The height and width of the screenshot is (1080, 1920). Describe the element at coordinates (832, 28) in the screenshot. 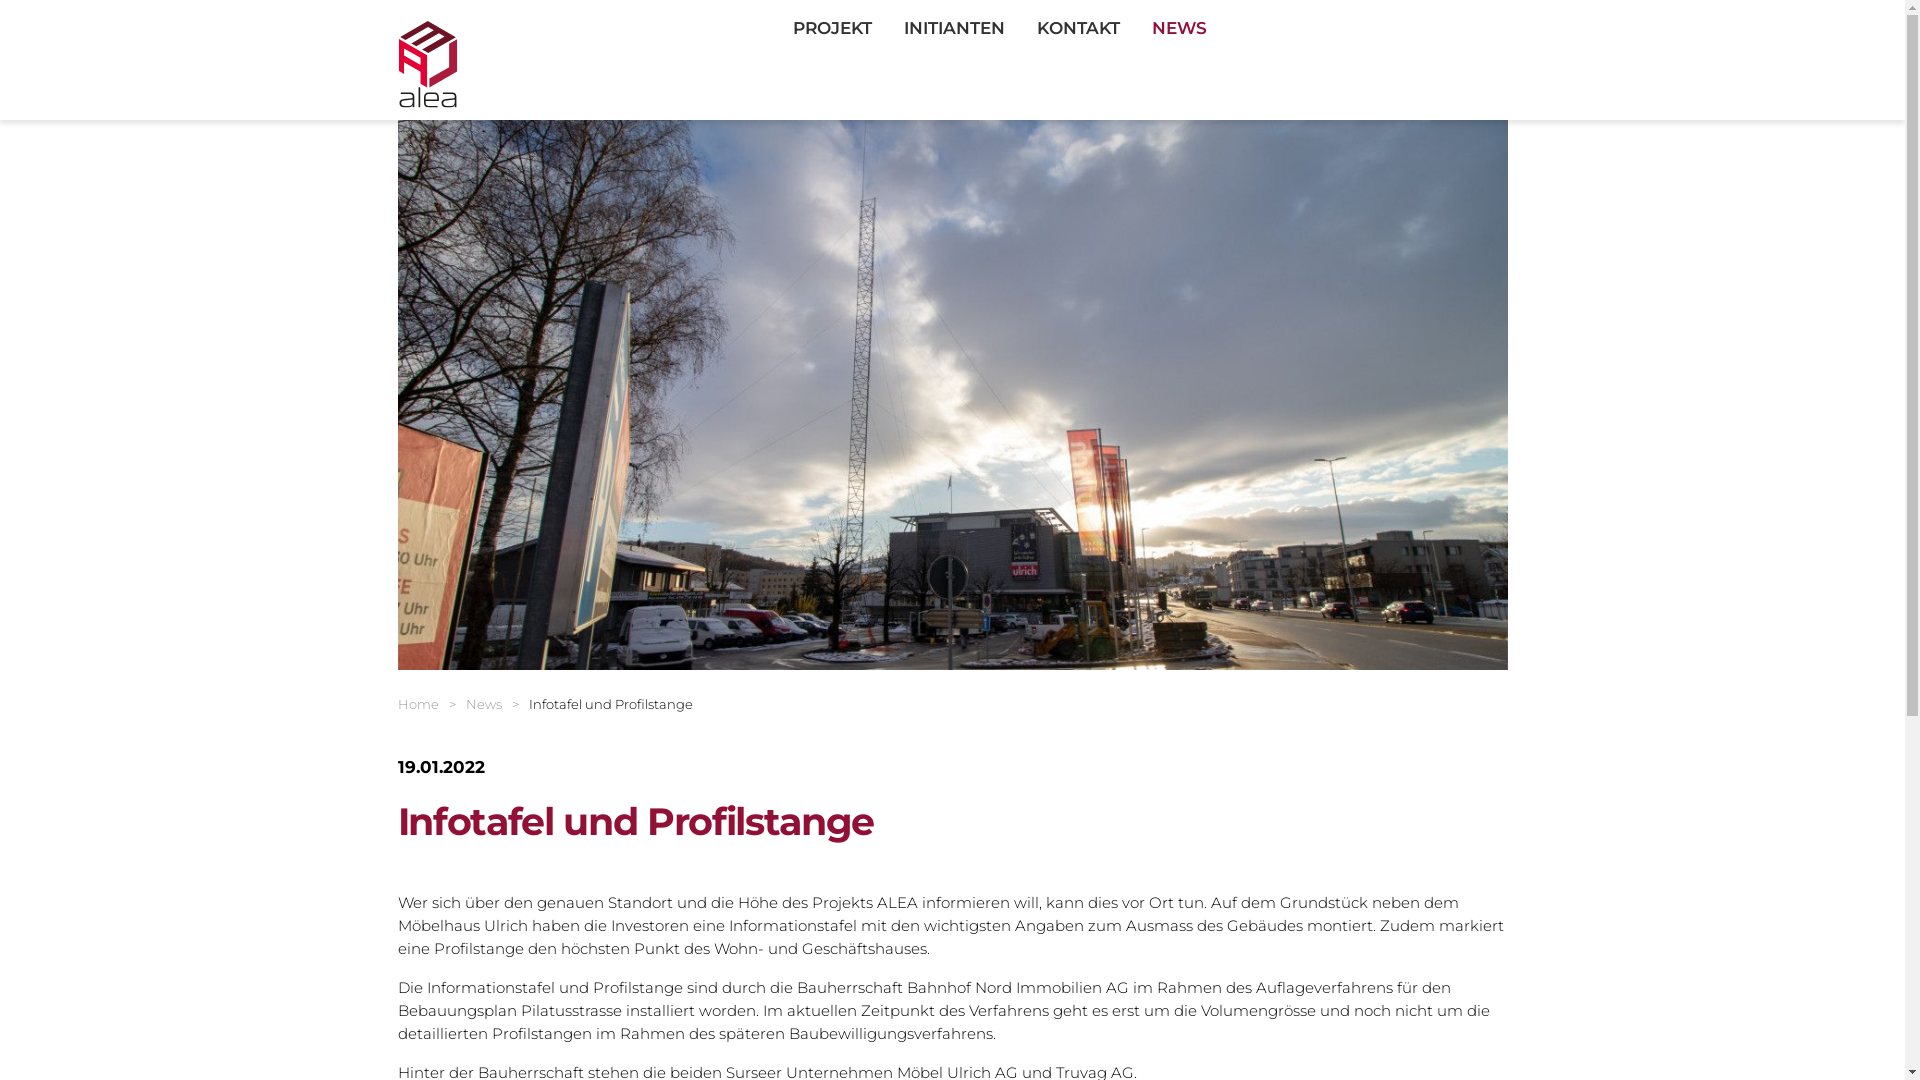

I see `PROJEKT` at that location.